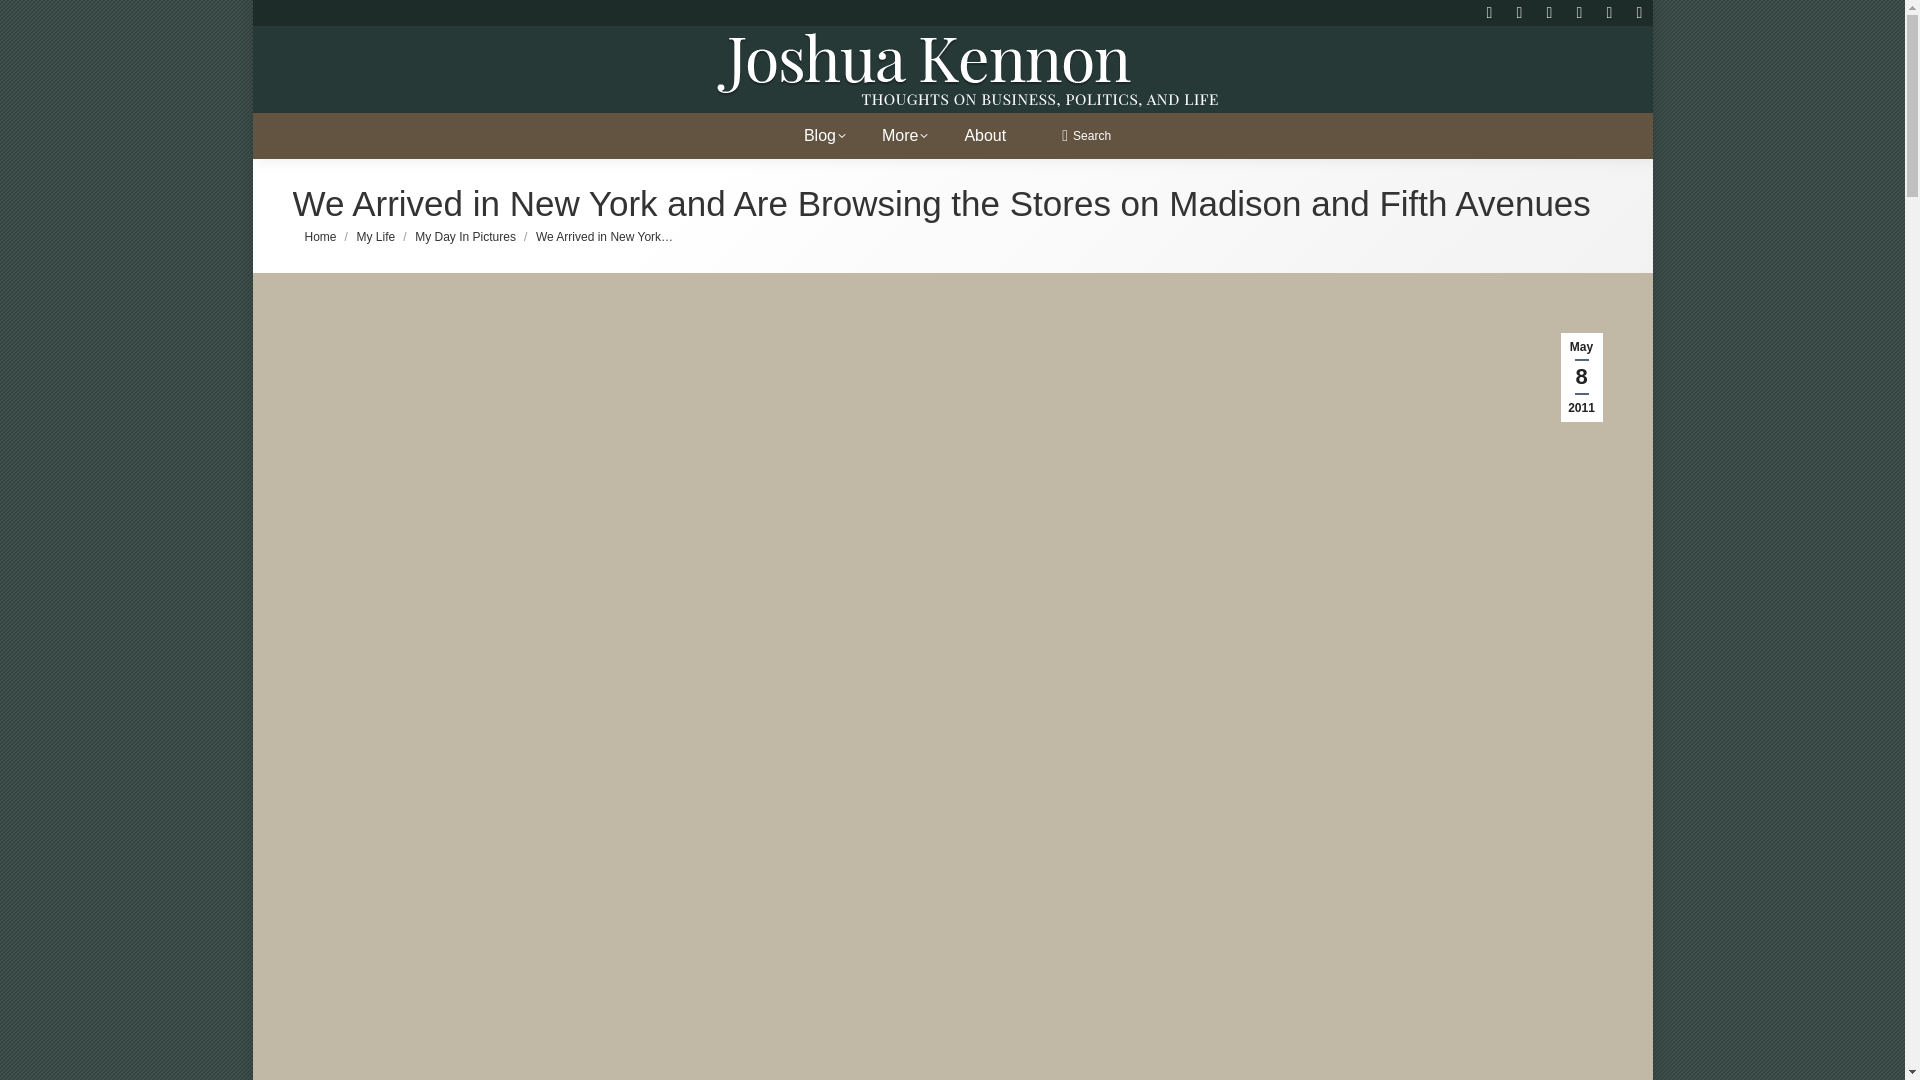  I want to click on Pinterest page opens in new window, so click(1608, 12).